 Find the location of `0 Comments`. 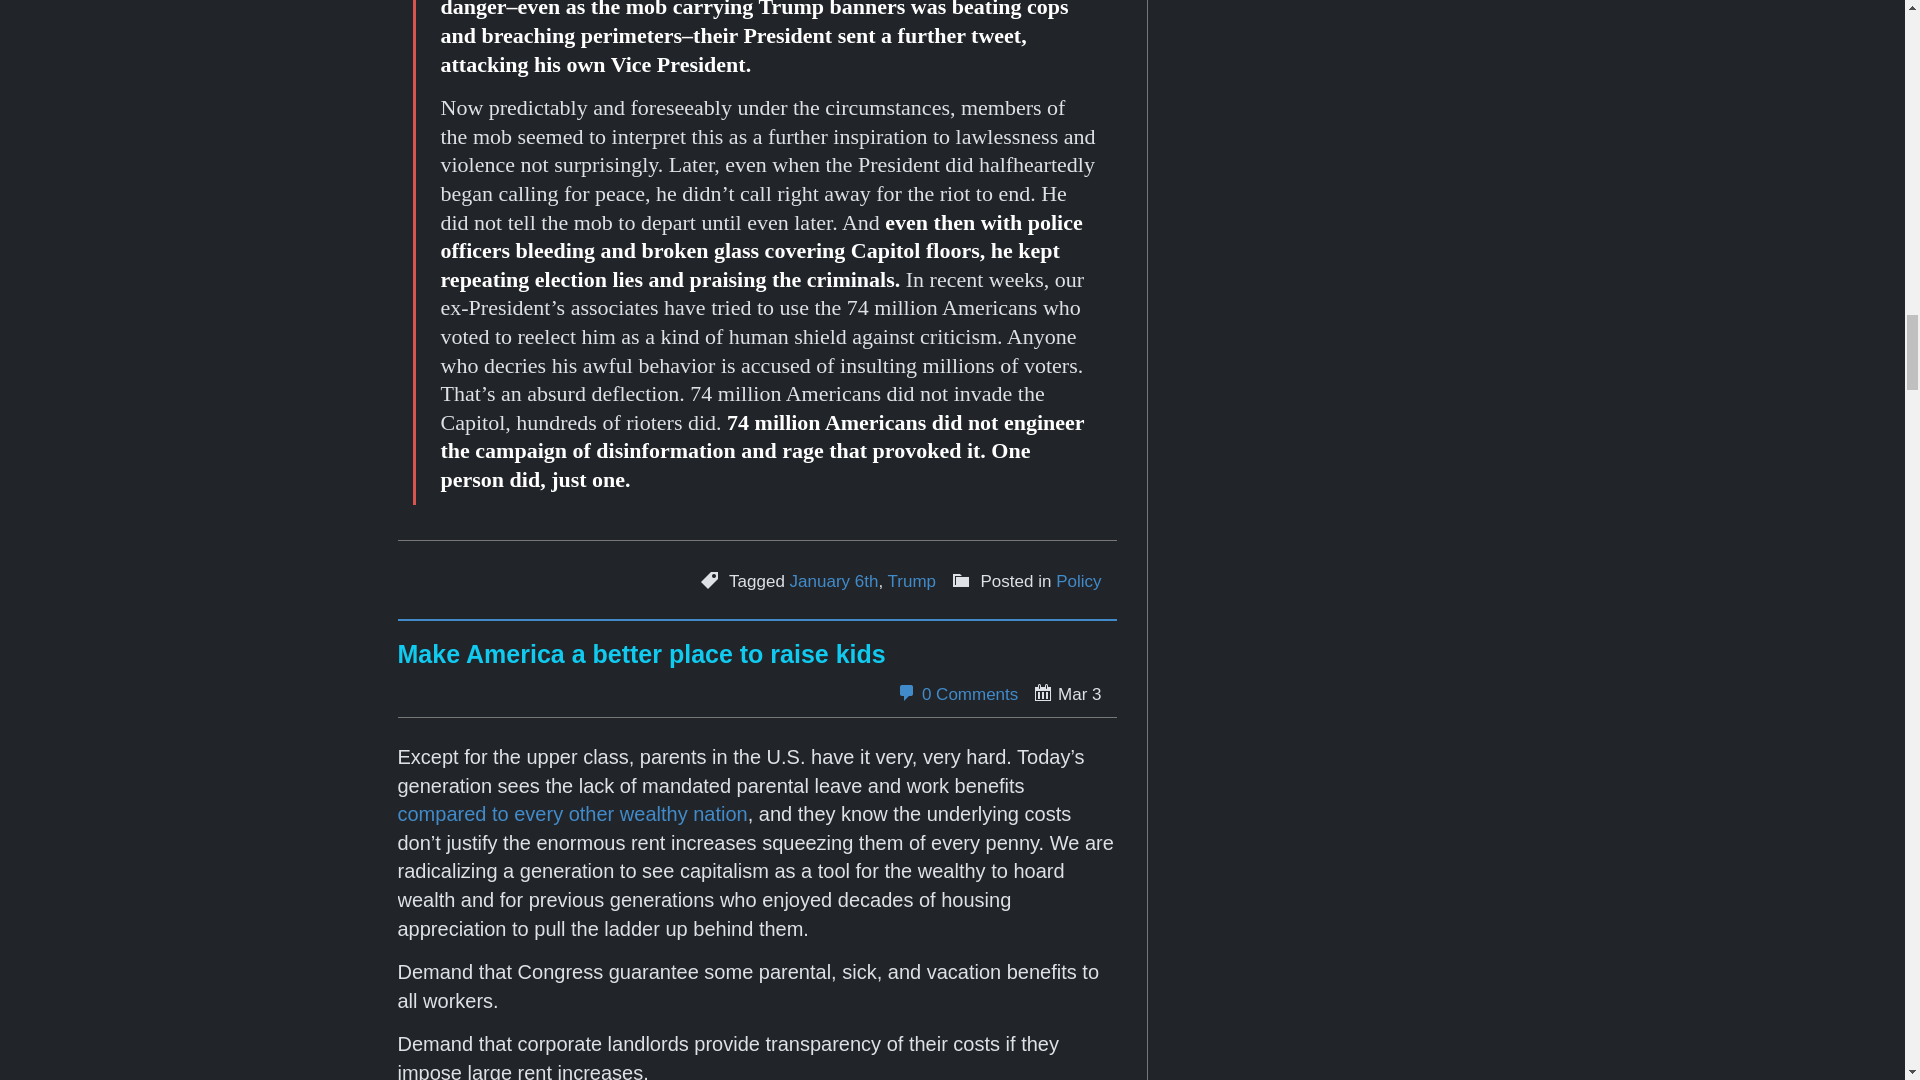

0 Comments is located at coordinates (956, 694).